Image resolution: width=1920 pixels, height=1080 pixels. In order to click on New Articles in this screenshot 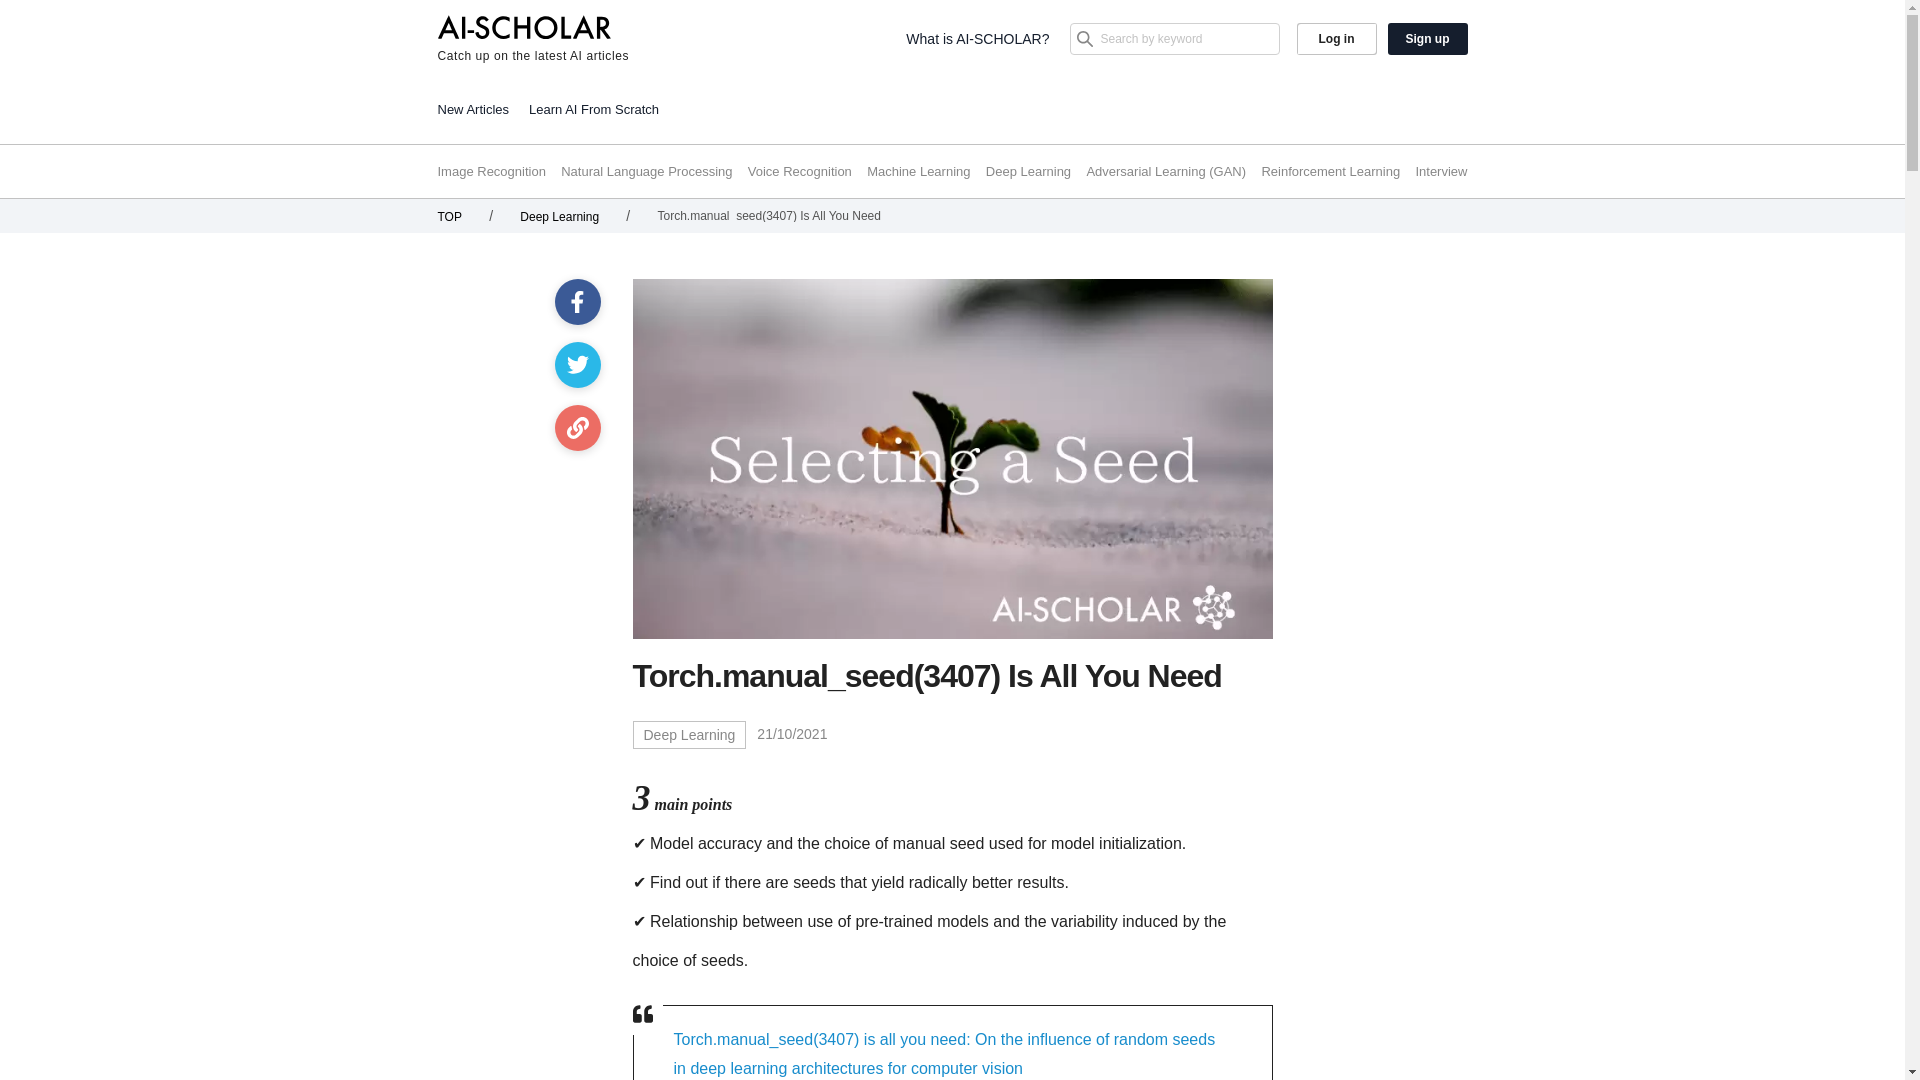, I will do `click(474, 108)`.